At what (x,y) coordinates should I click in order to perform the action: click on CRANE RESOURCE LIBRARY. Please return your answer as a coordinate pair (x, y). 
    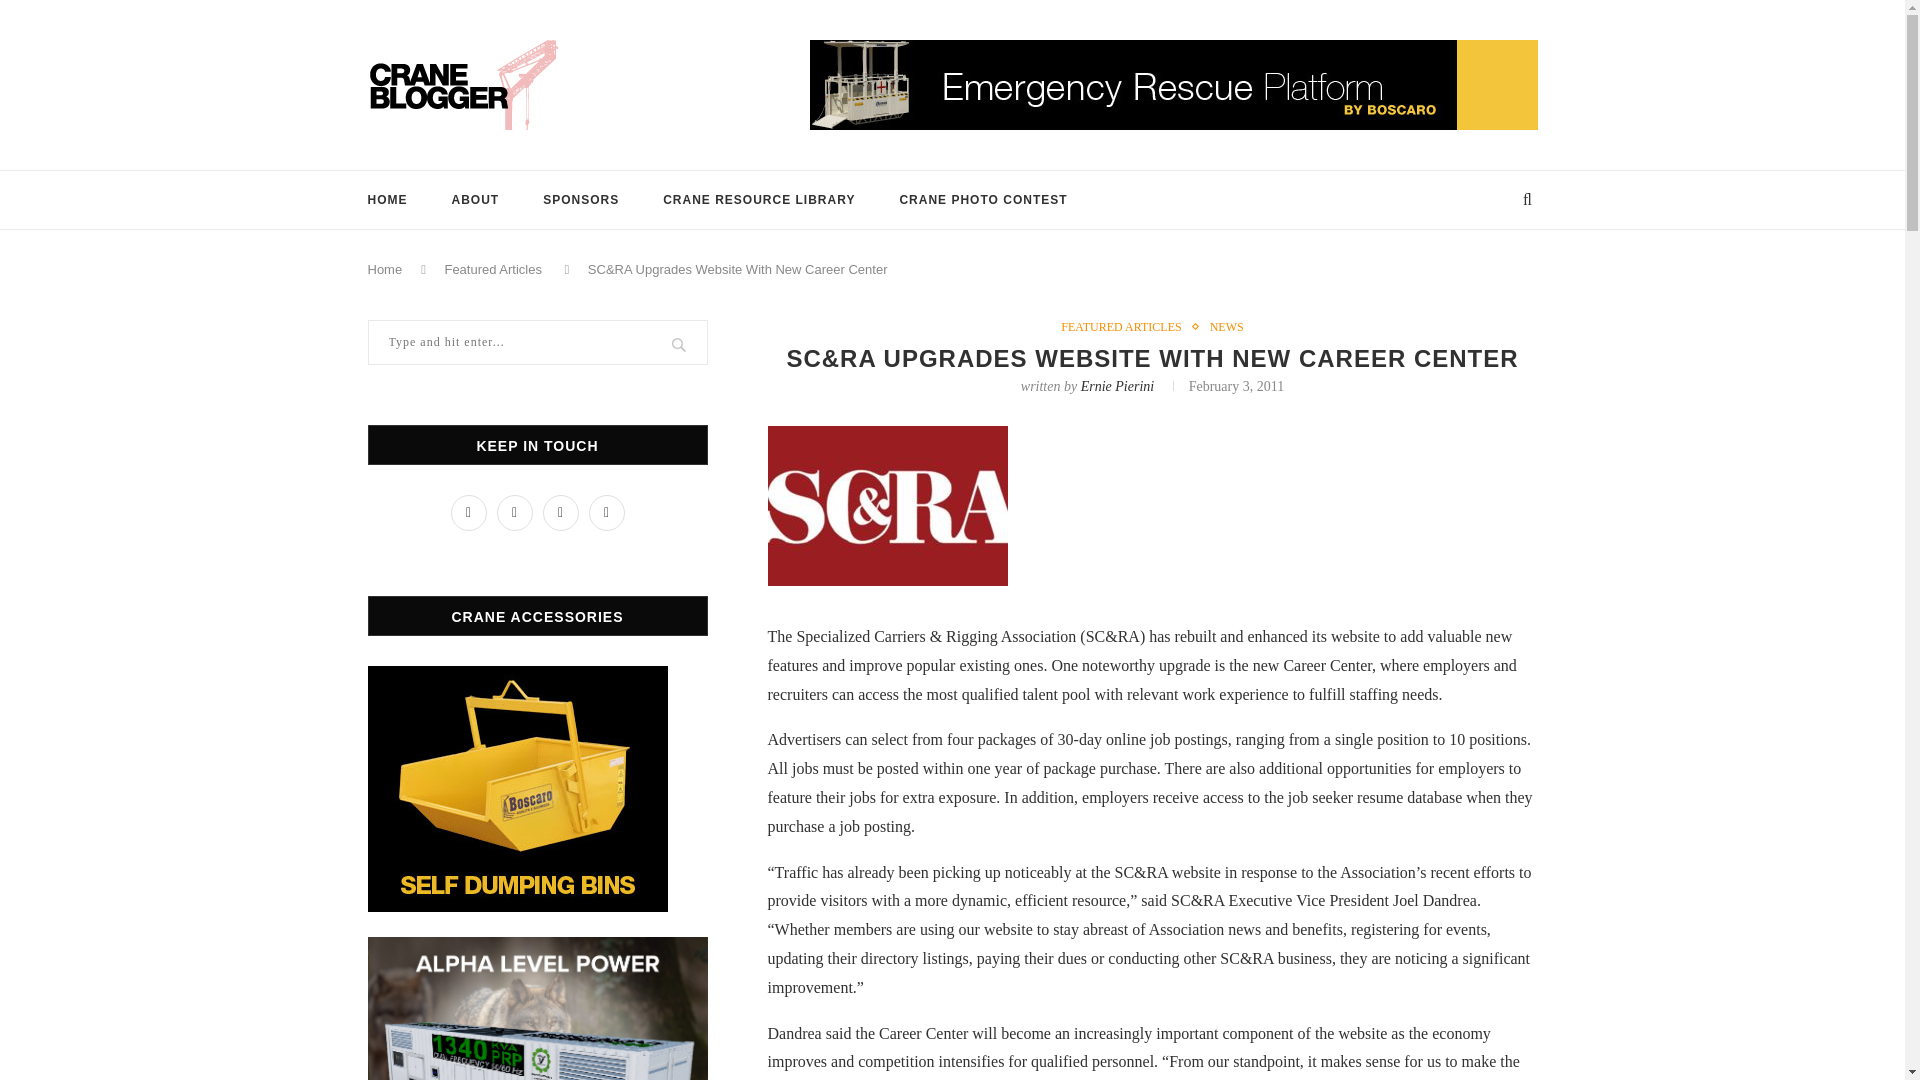
    Looking at the image, I should click on (758, 199).